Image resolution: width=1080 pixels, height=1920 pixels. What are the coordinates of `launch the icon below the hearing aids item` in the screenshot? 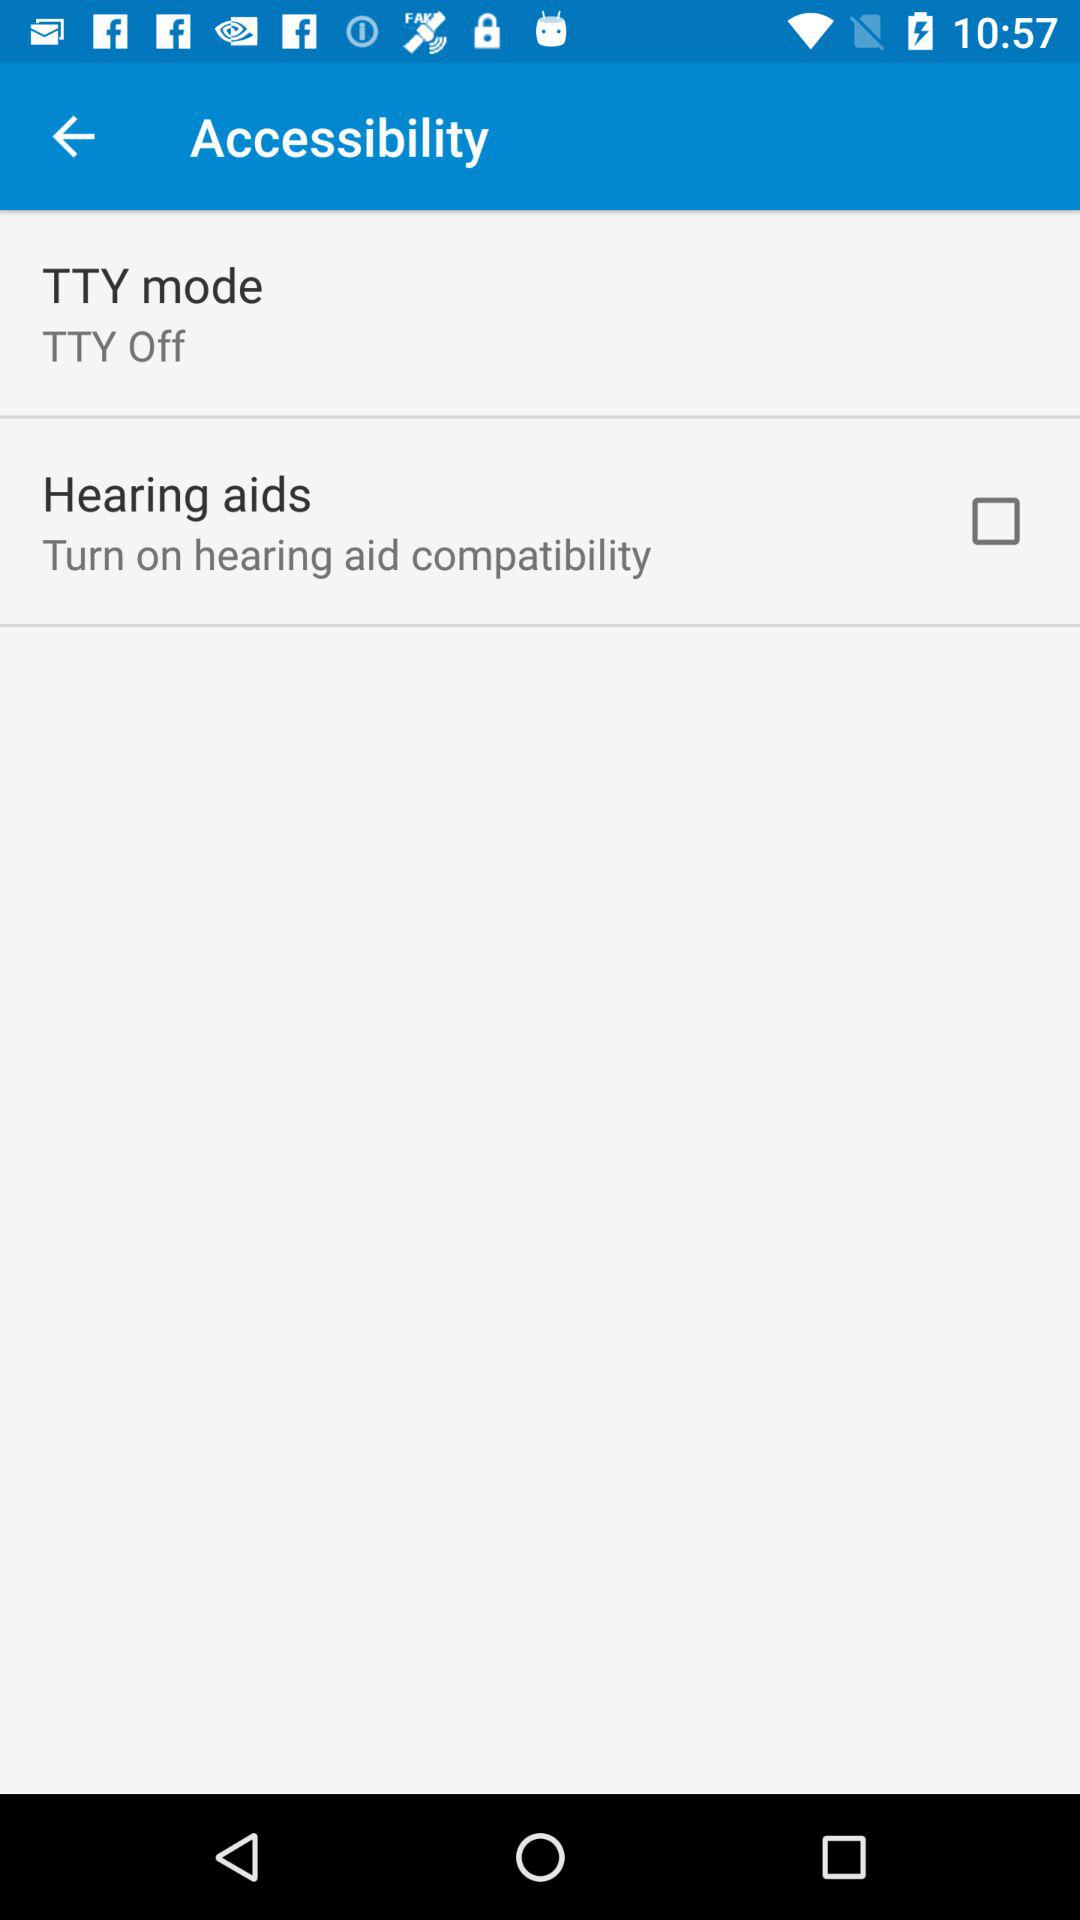 It's located at (346, 553).